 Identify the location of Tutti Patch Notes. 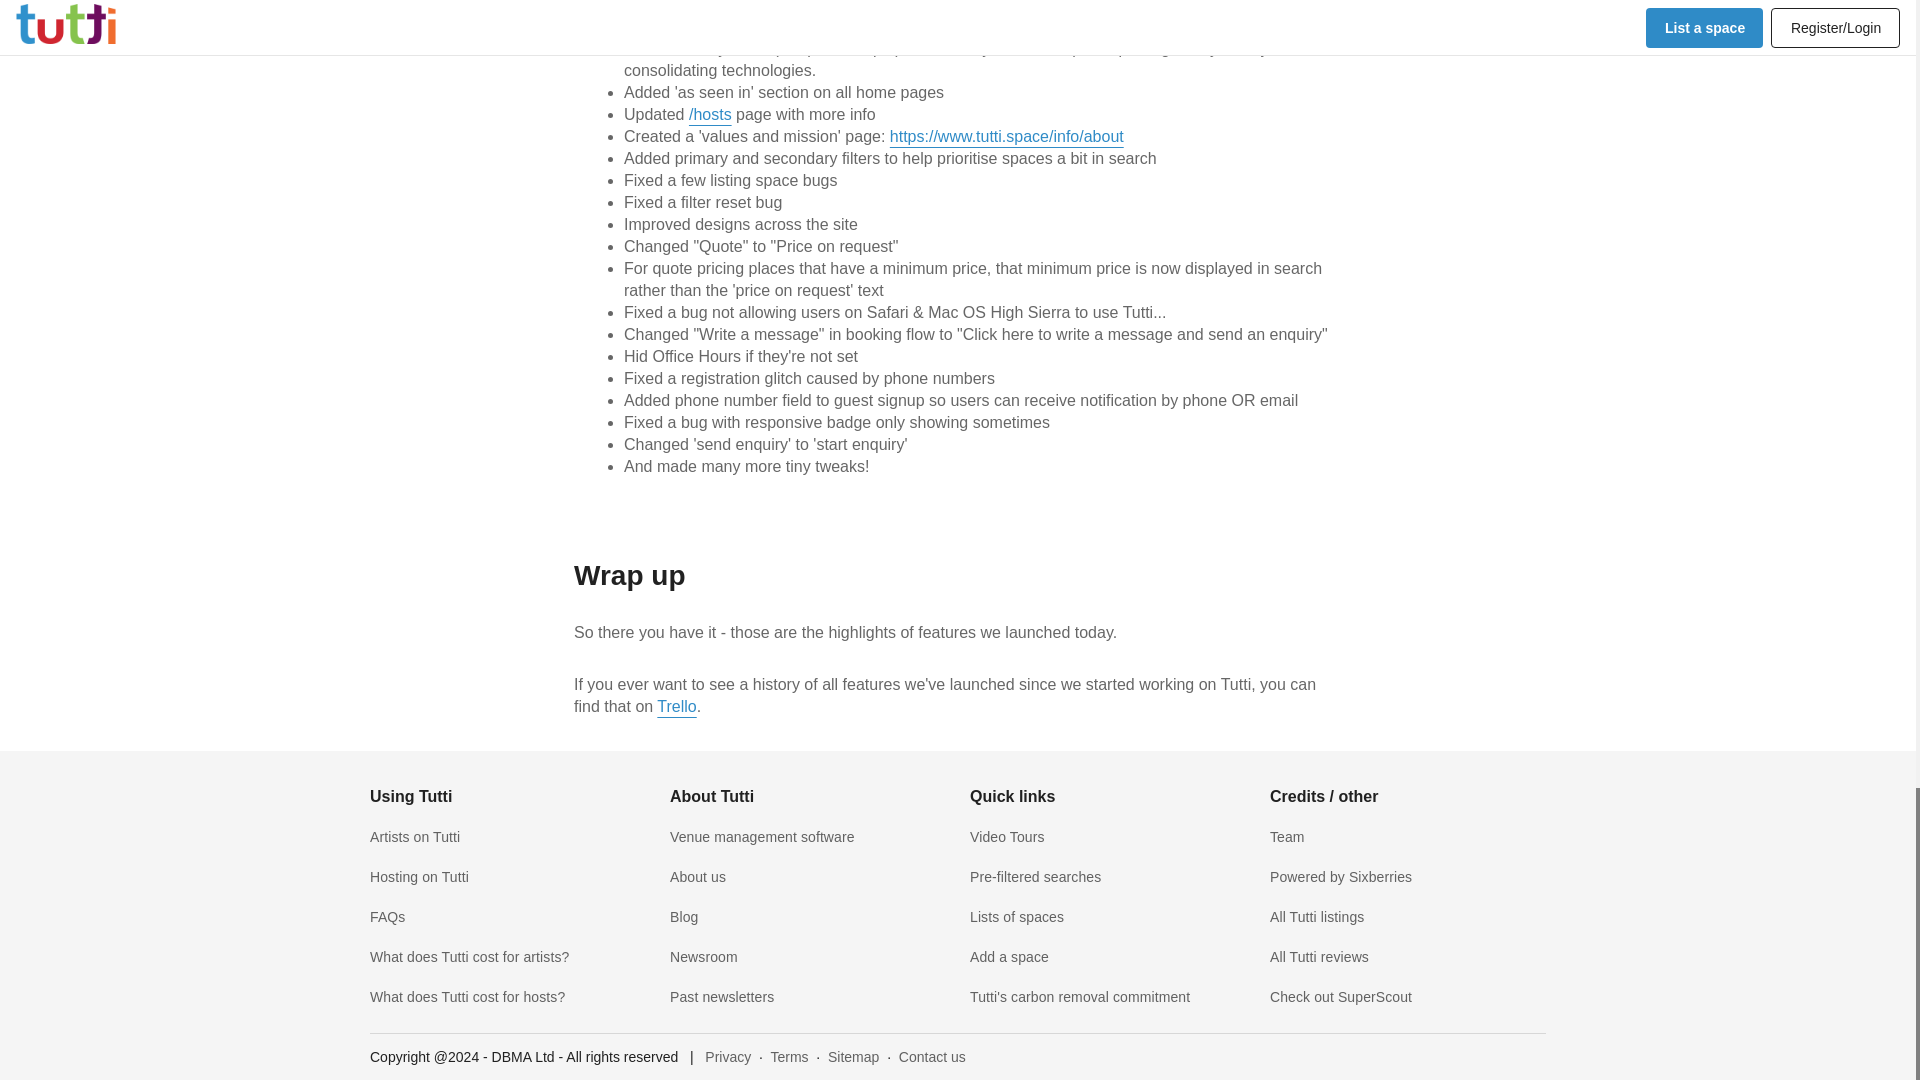
(851, 780).